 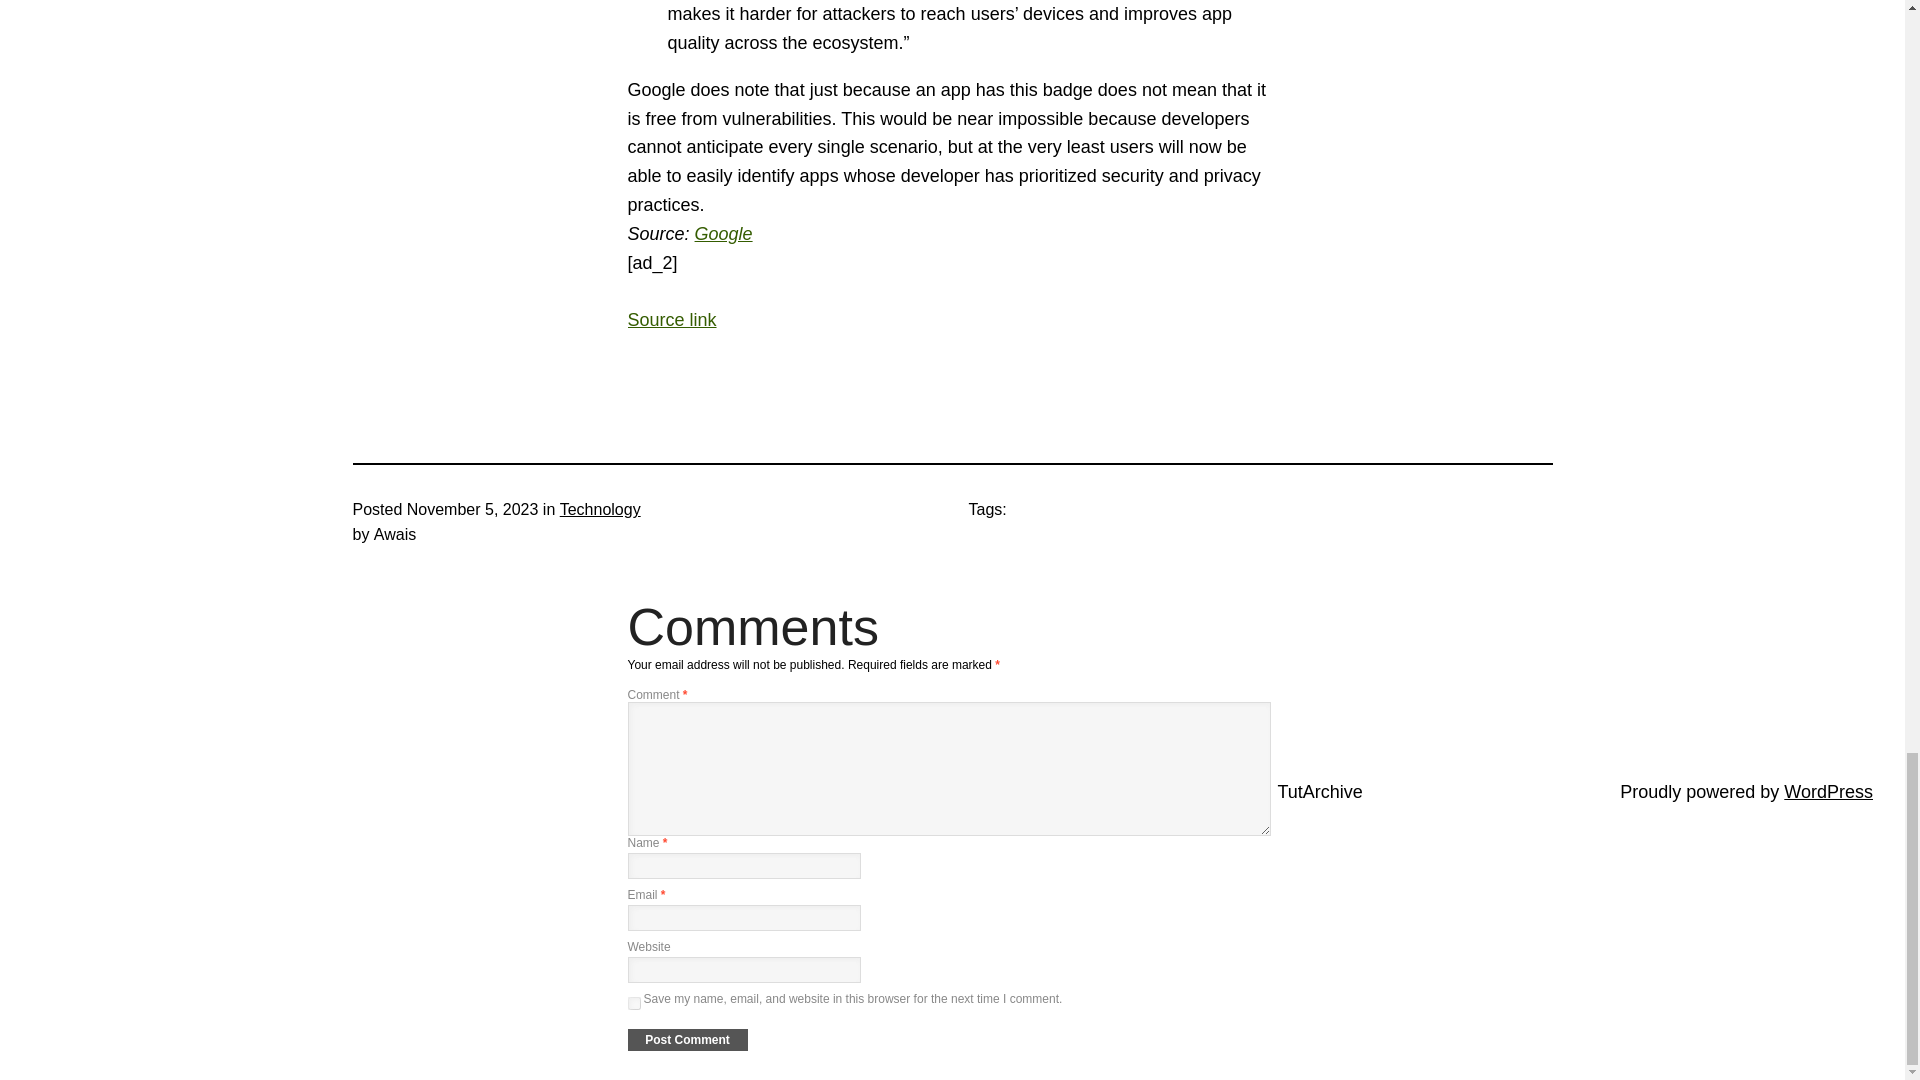 I want to click on yes, so click(x=634, y=1002).